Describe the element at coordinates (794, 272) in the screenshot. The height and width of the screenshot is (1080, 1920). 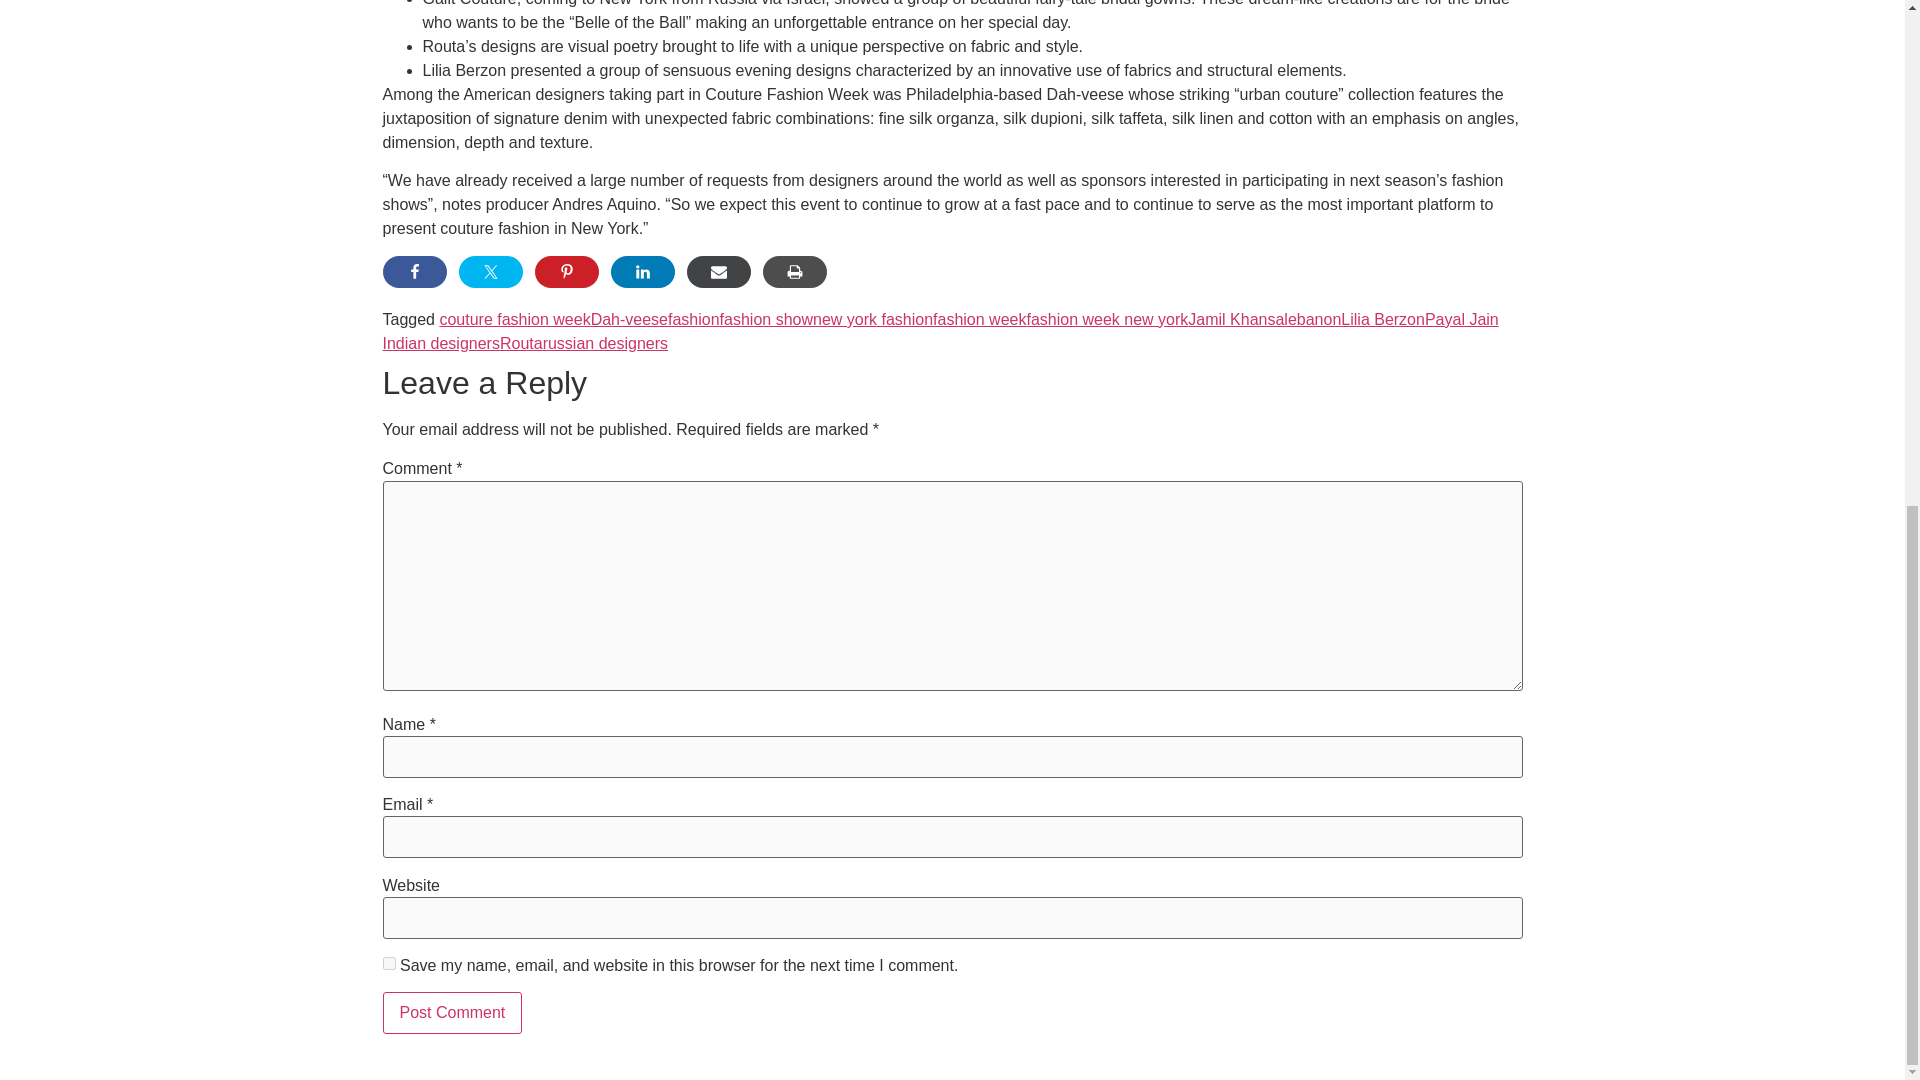
I see `Print this Page` at that location.